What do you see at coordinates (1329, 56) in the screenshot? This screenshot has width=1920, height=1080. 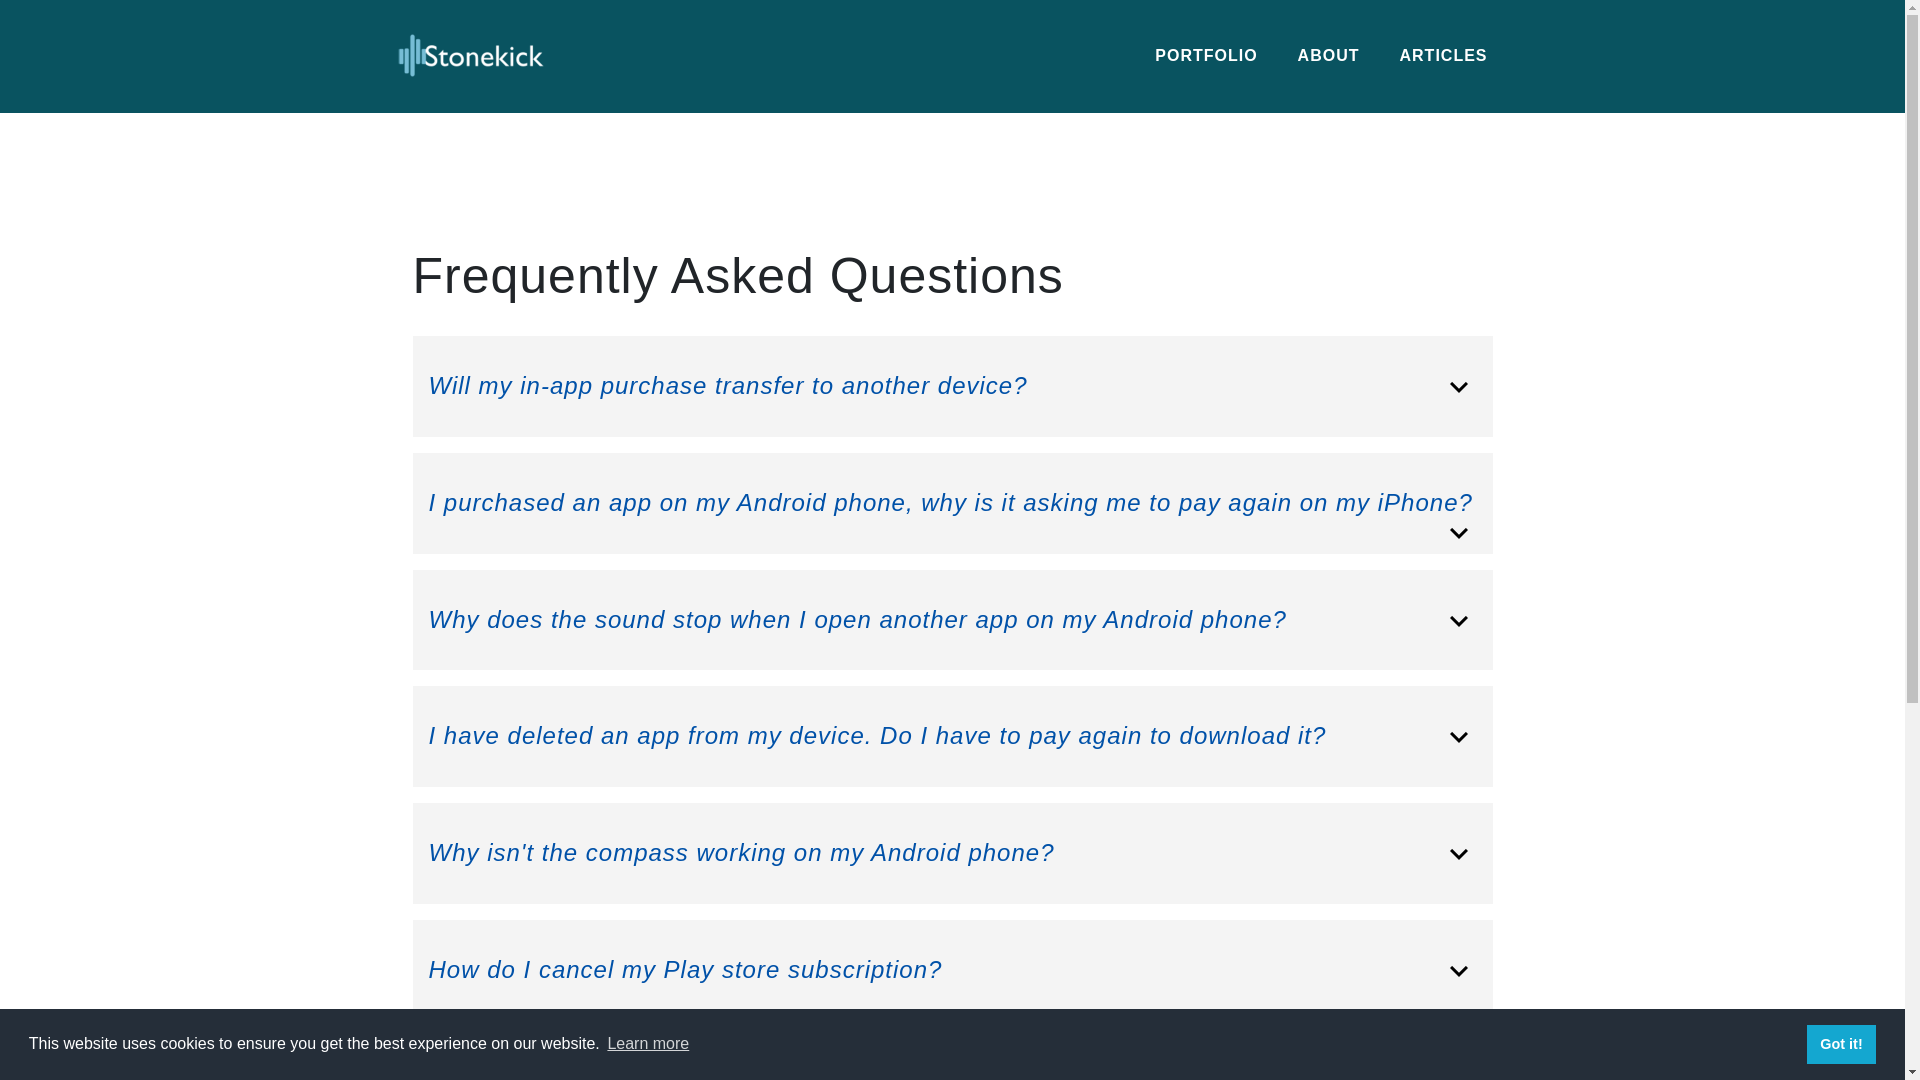 I see `ABOUT` at bounding box center [1329, 56].